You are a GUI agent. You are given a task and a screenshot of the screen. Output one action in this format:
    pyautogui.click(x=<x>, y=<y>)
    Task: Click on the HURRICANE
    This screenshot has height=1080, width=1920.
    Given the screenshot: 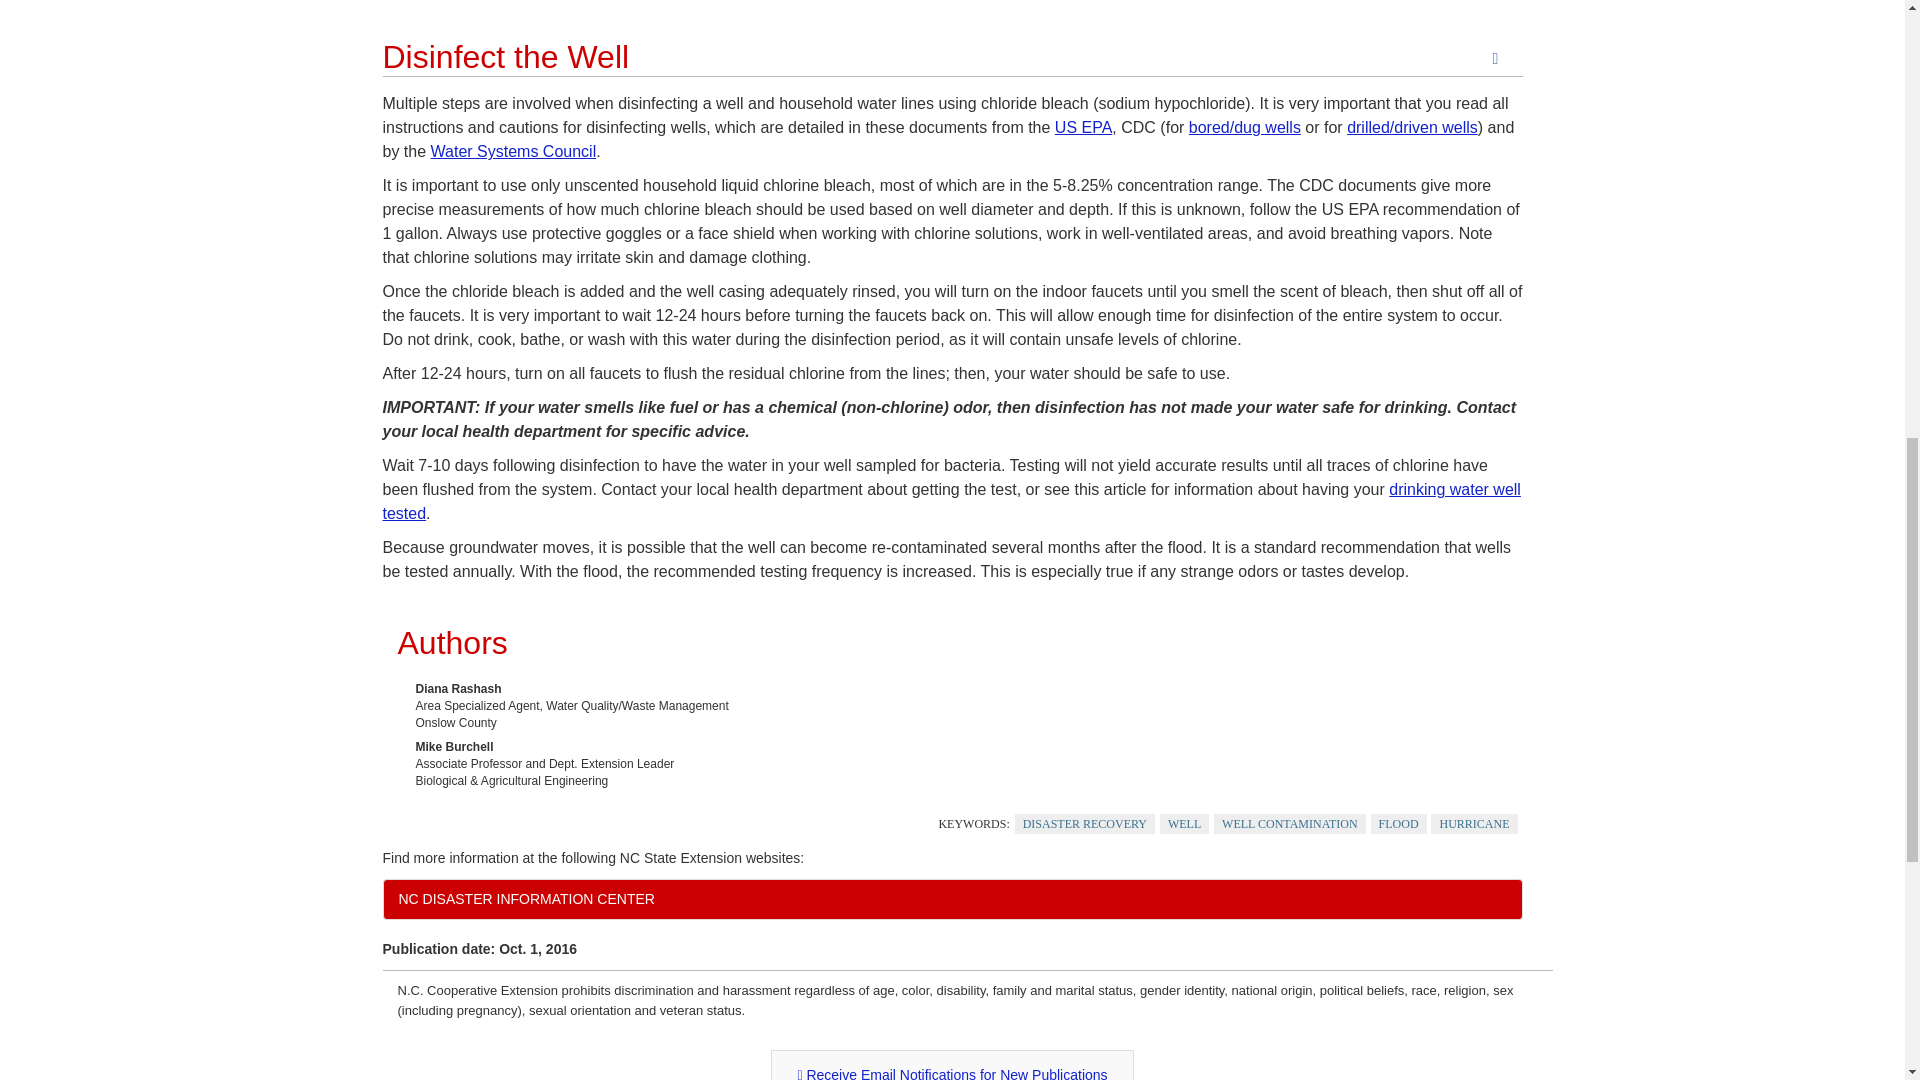 What is the action you would take?
    pyautogui.click(x=1473, y=824)
    